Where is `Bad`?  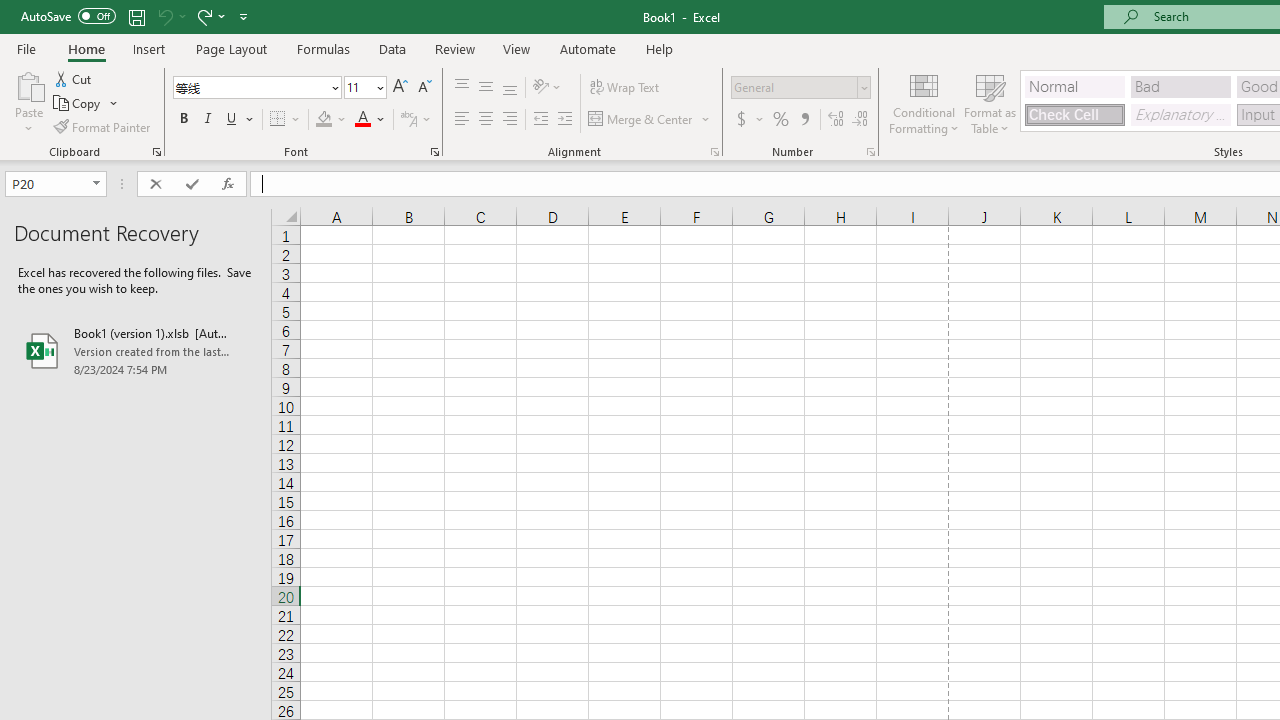
Bad is located at coordinates (1180, 86).